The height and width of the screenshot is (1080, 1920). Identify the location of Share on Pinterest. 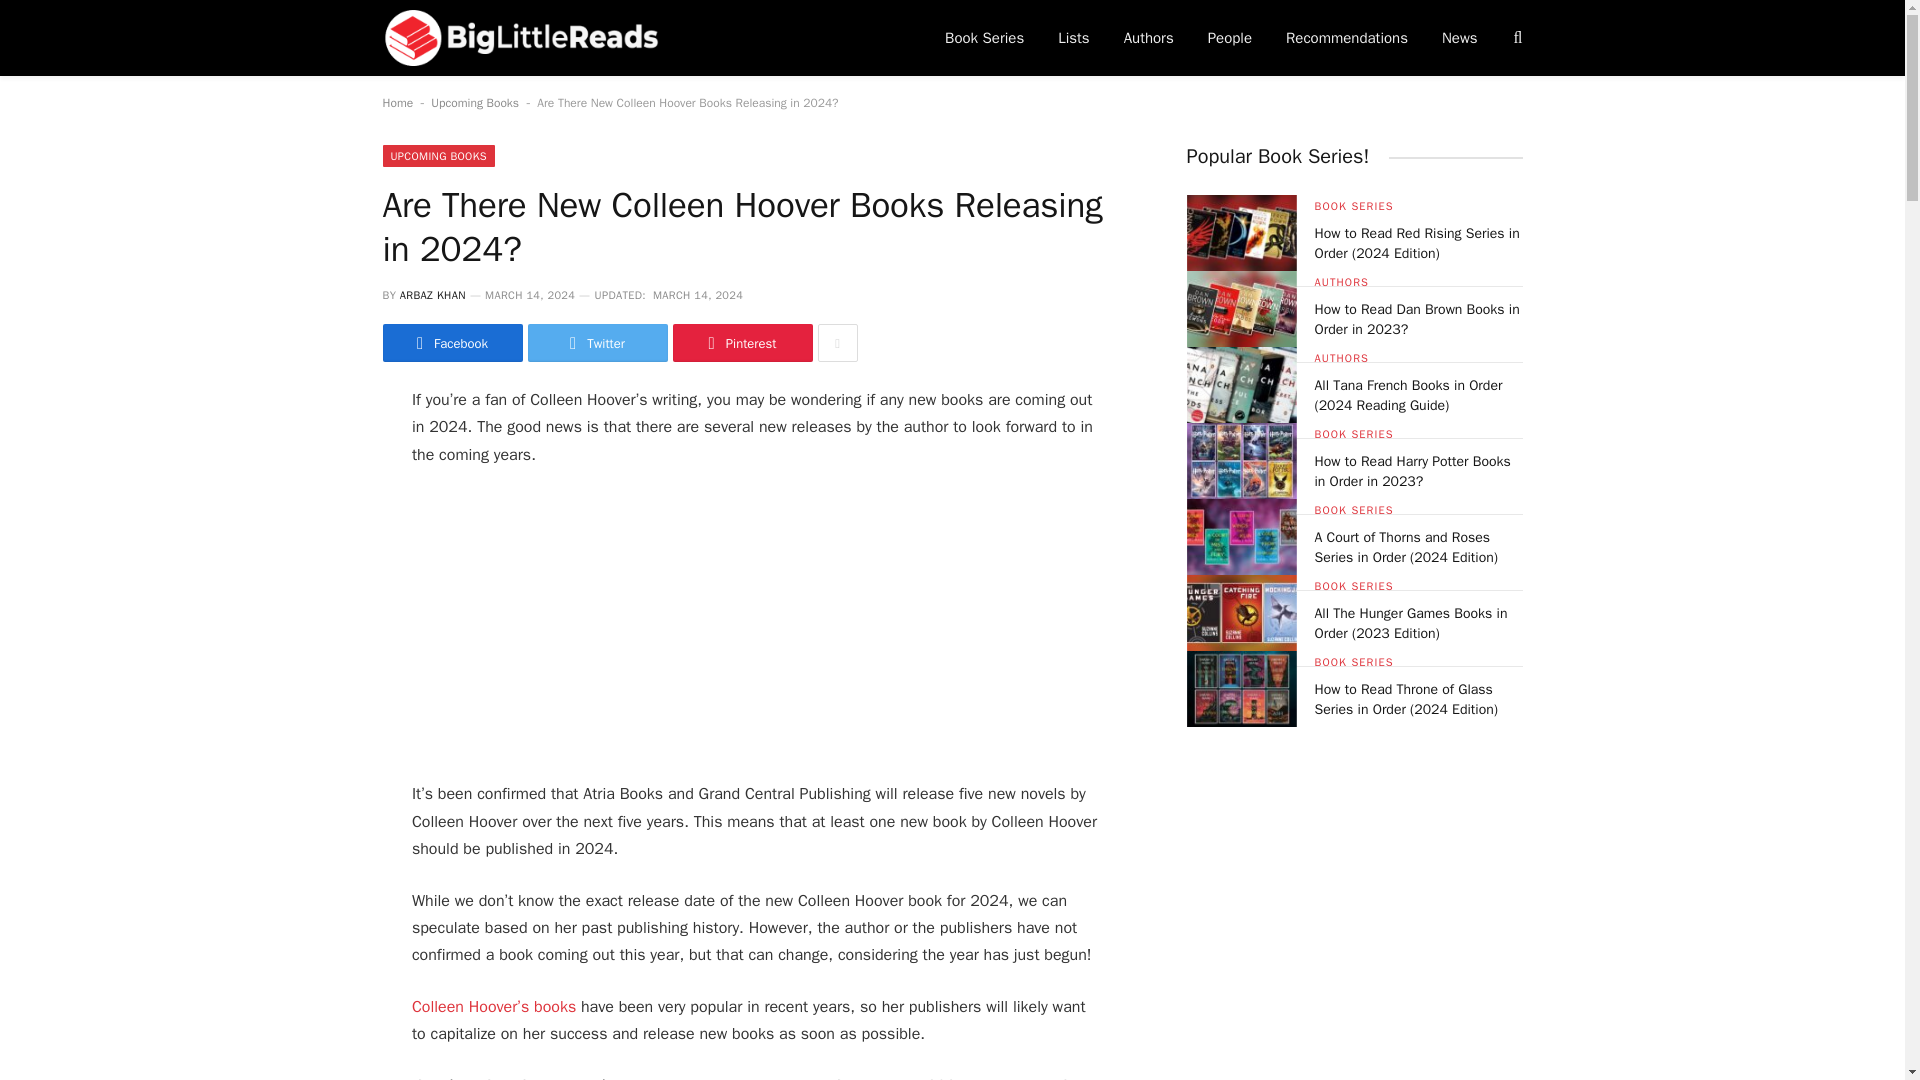
(742, 342).